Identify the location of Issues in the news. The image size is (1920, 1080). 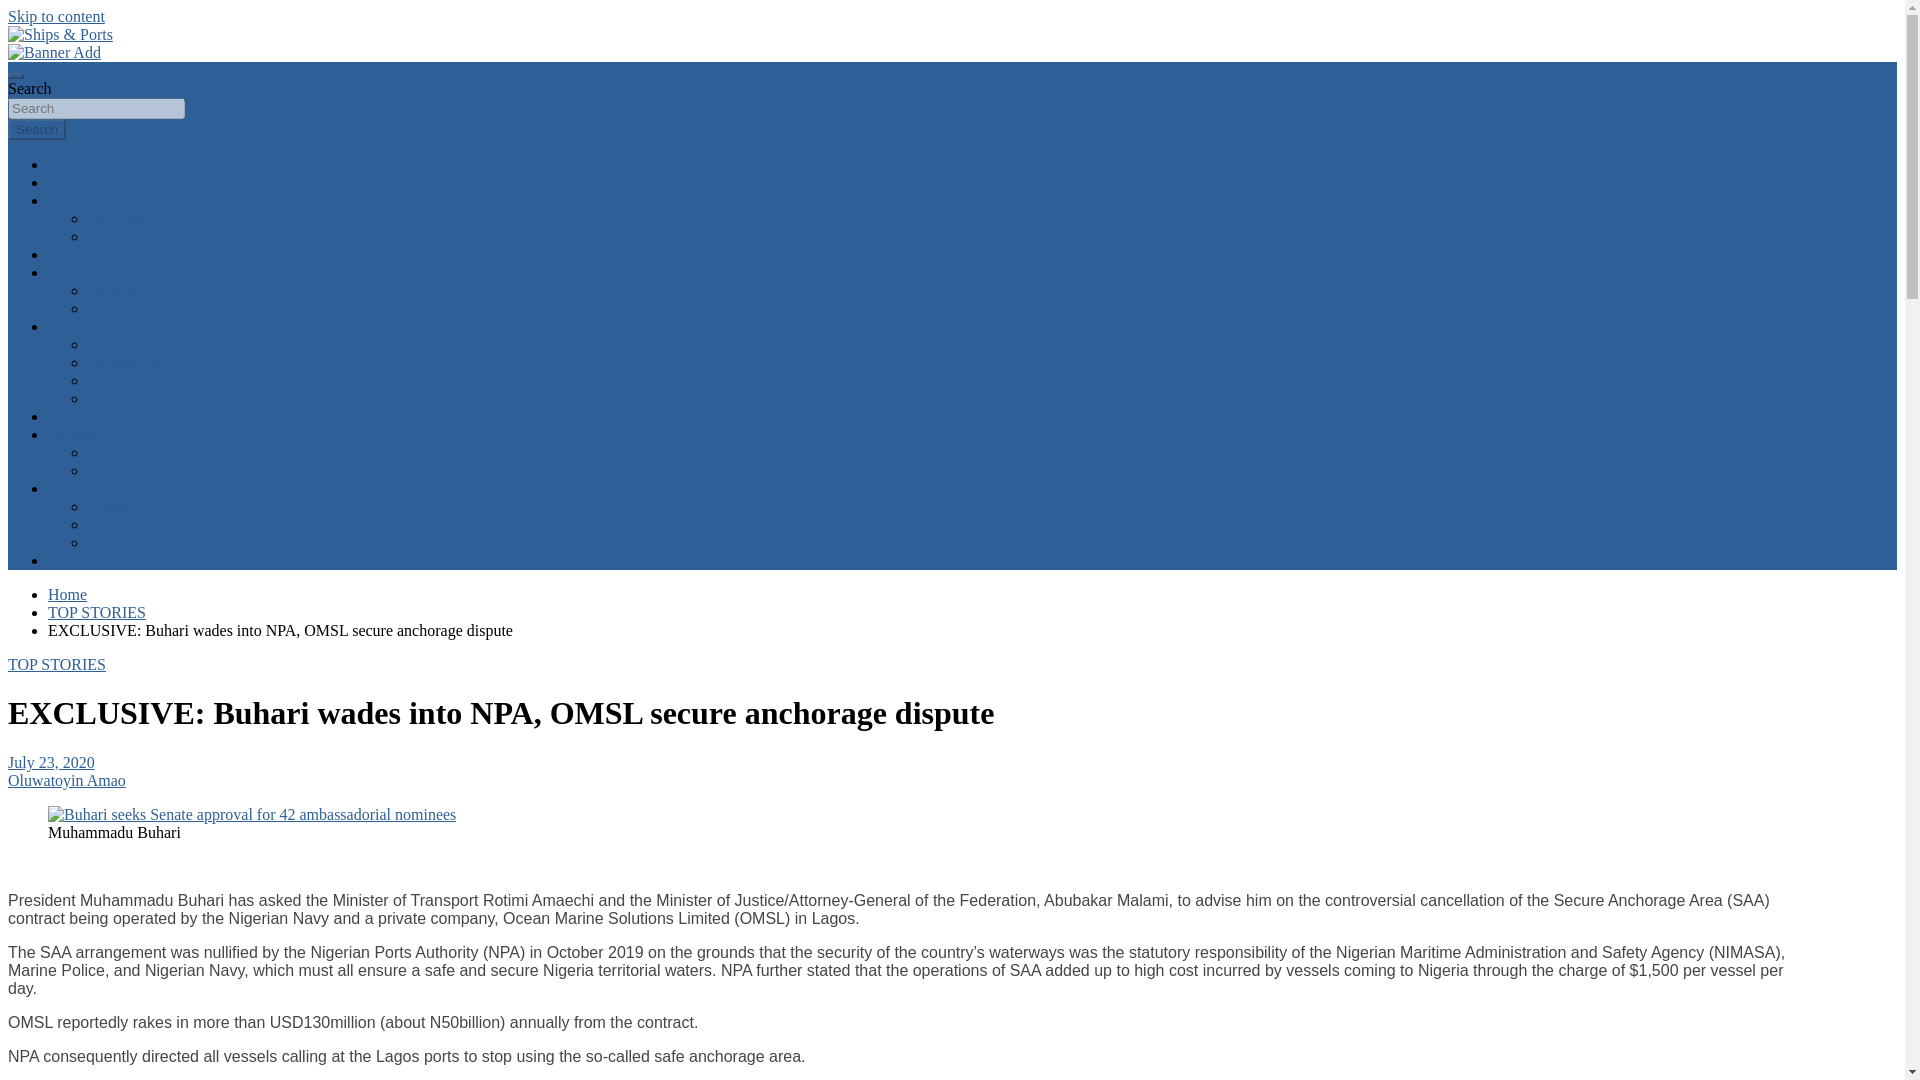
(146, 470).